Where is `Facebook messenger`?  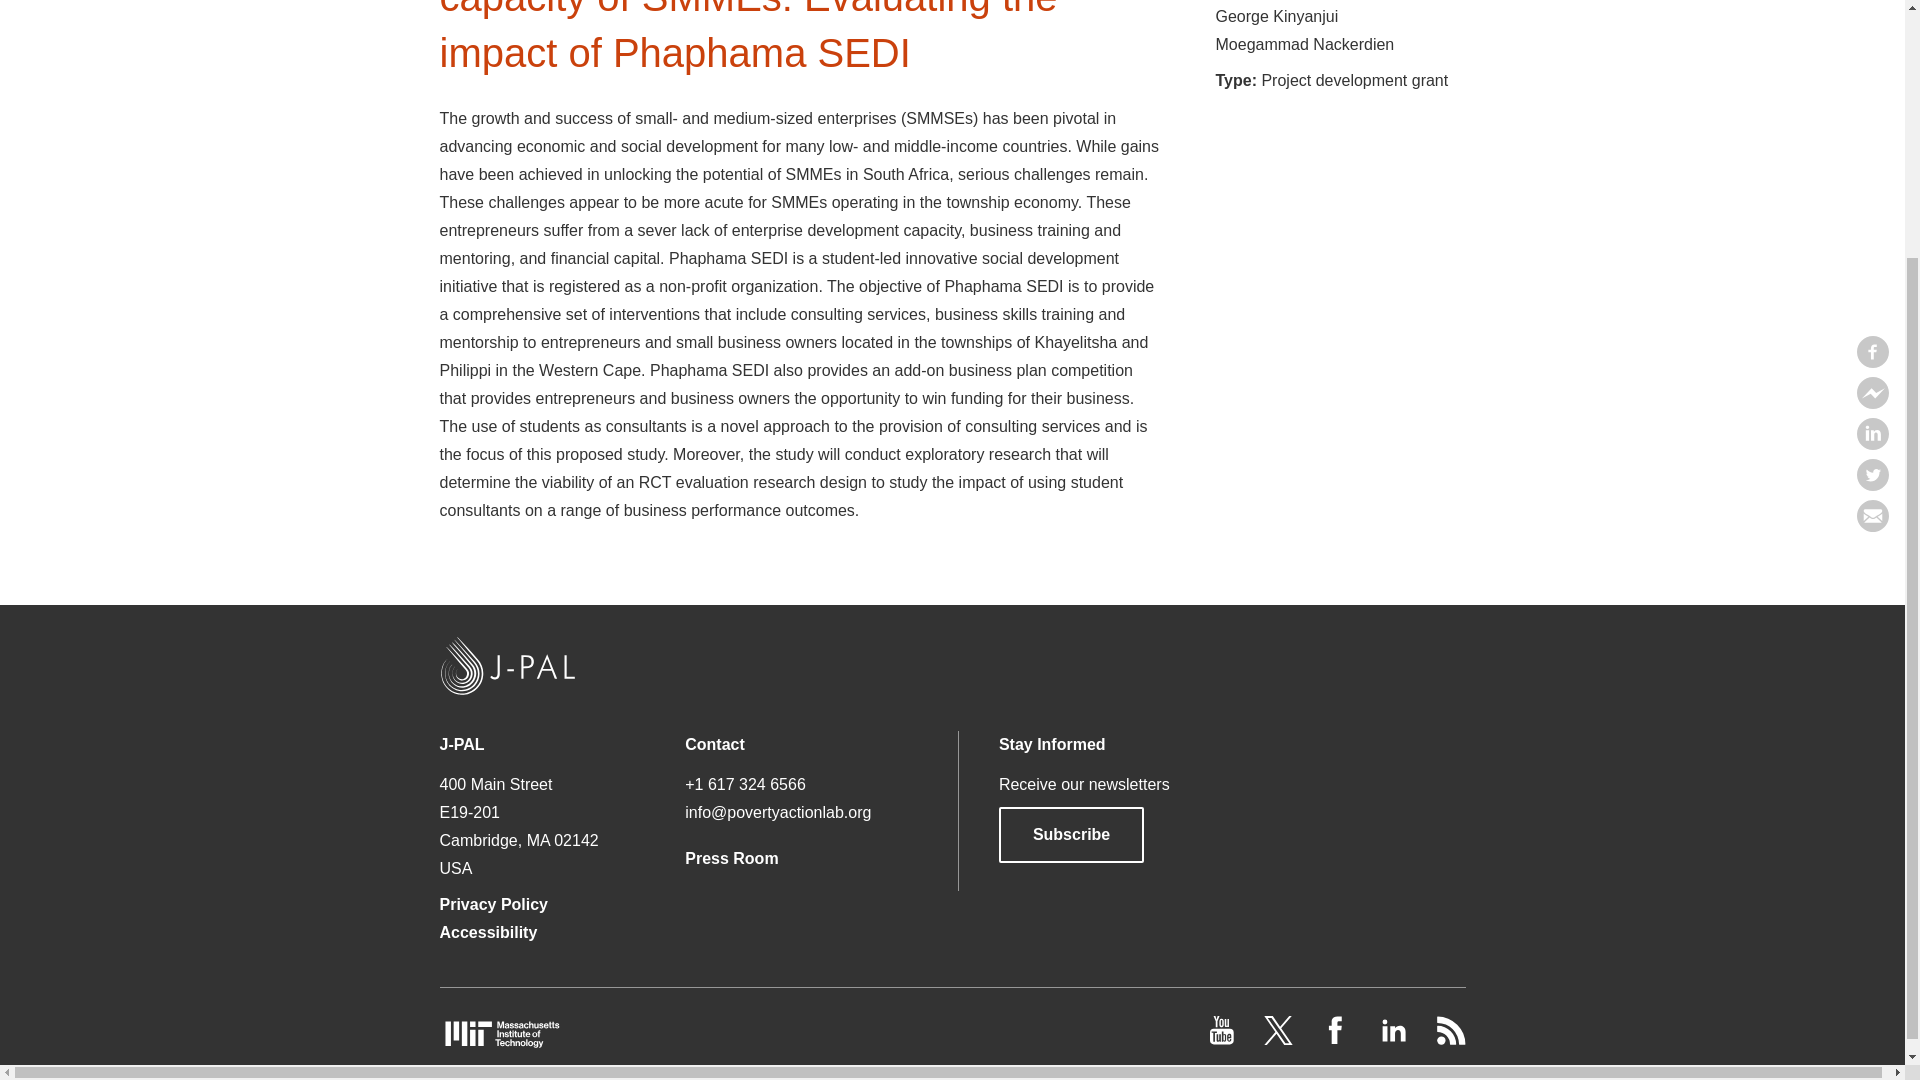 Facebook messenger is located at coordinates (1872, 70).